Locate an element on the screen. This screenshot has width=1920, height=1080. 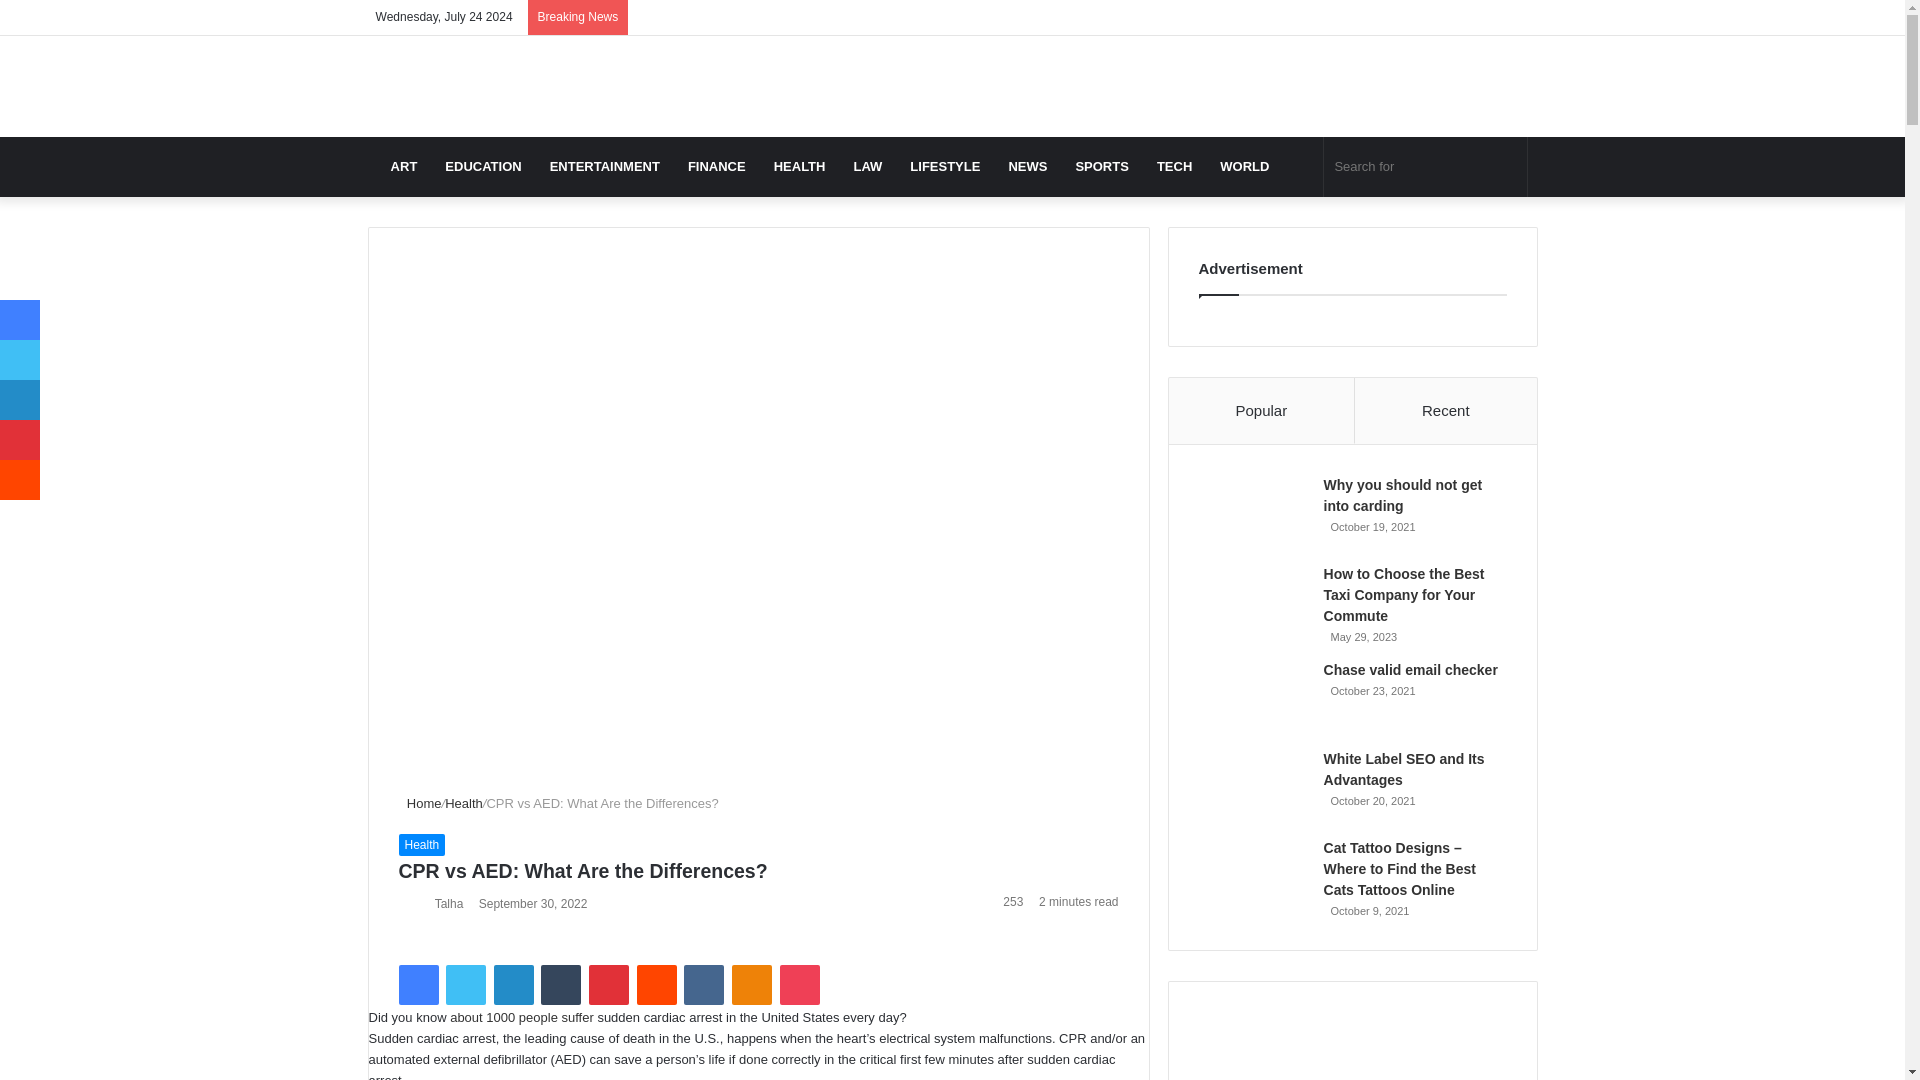
Twitter is located at coordinates (465, 985).